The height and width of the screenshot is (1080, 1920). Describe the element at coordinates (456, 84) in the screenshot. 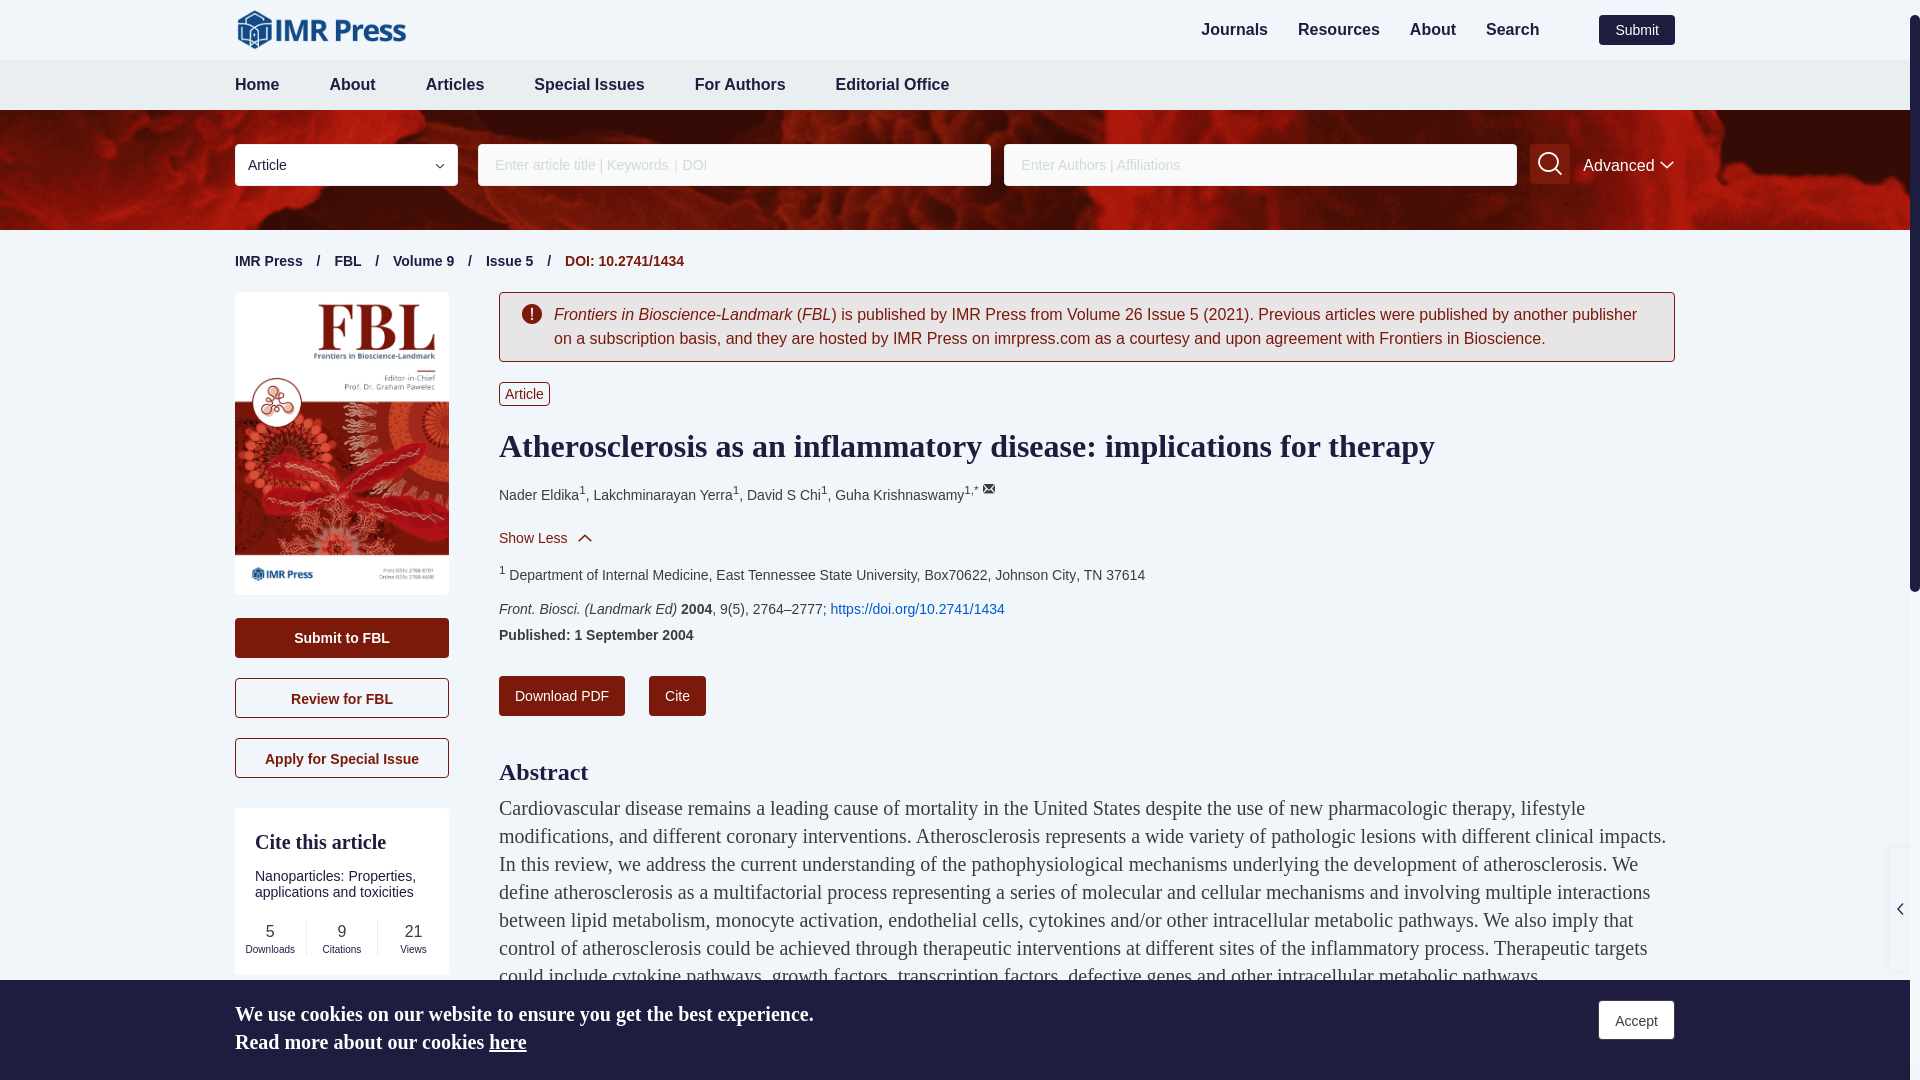

I see `Articles` at that location.